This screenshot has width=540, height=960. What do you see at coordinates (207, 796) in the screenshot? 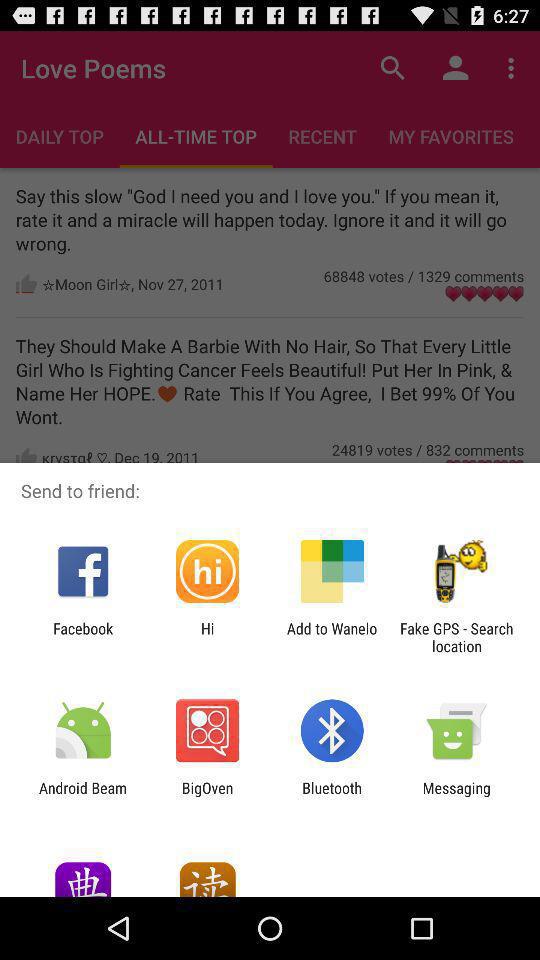
I see `click the bigoven` at bounding box center [207, 796].